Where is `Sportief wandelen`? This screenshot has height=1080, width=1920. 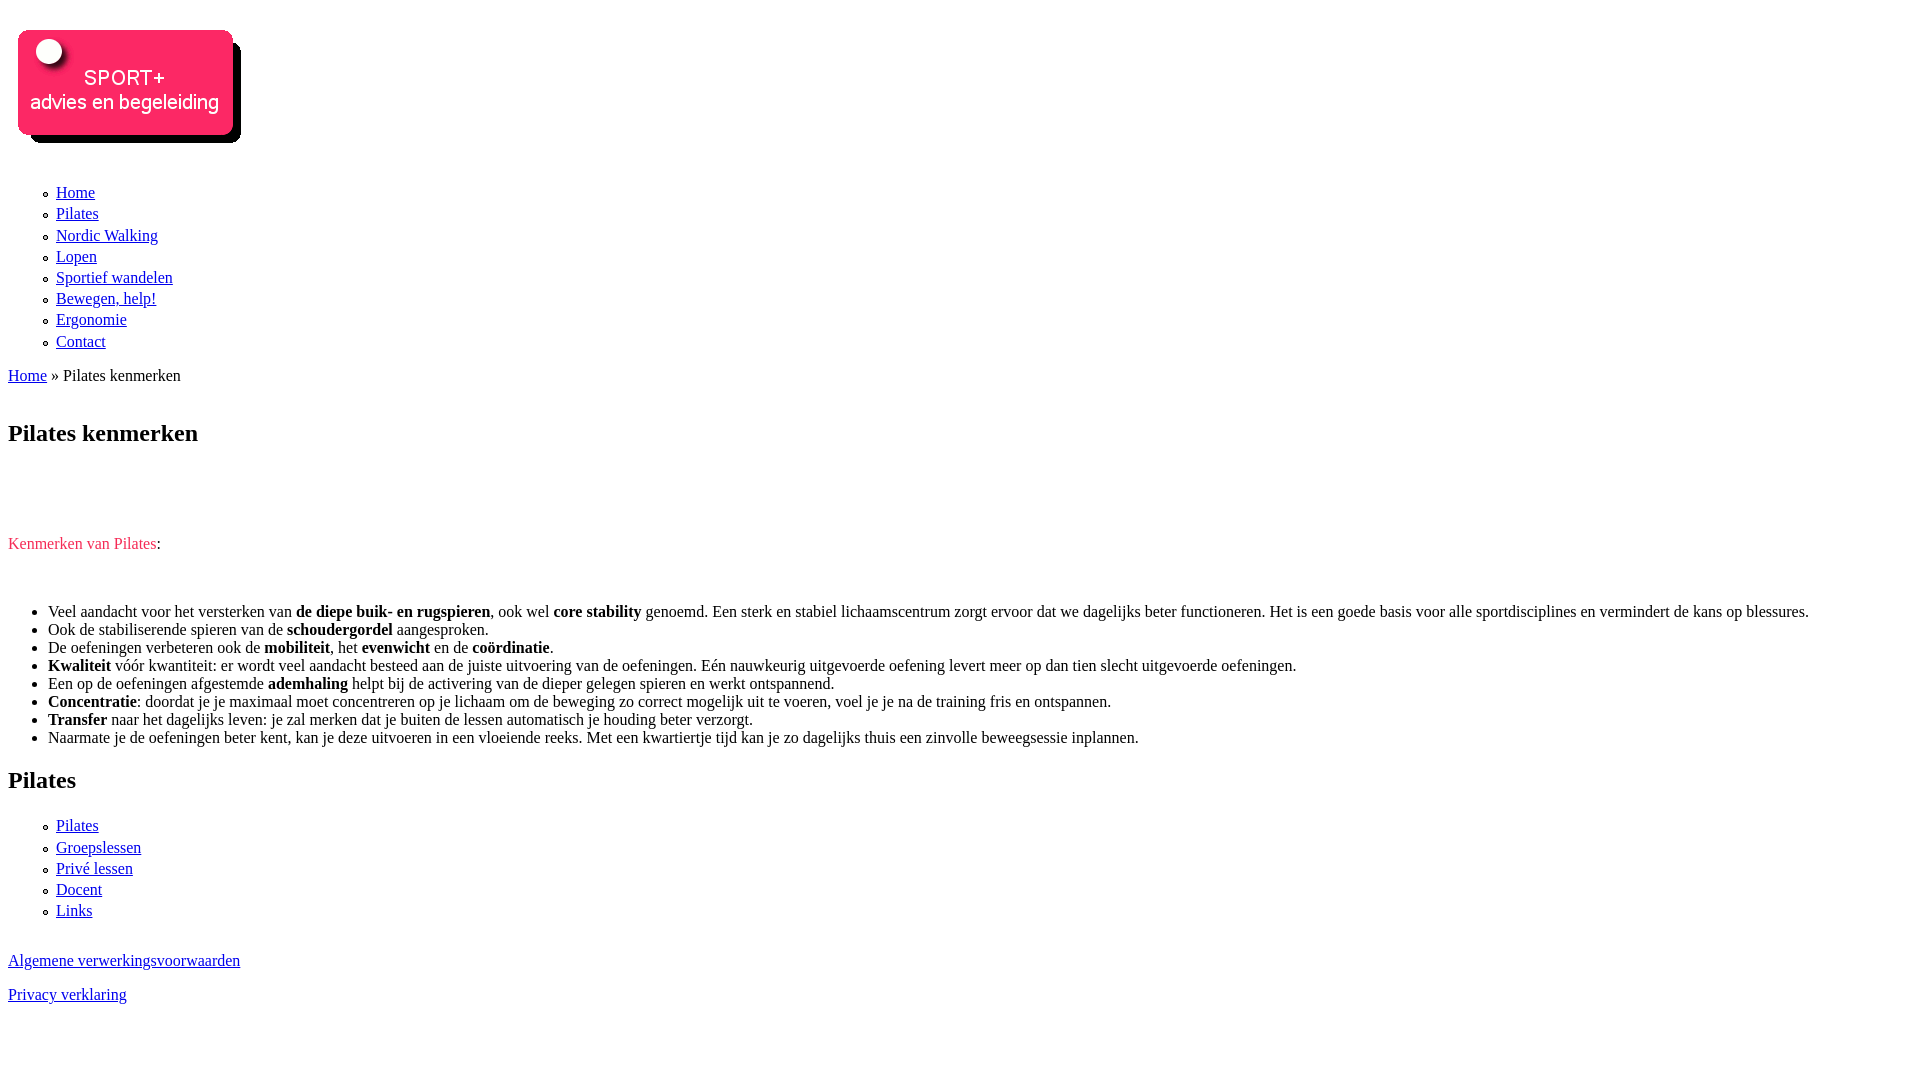
Sportief wandelen is located at coordinates (114, 278).